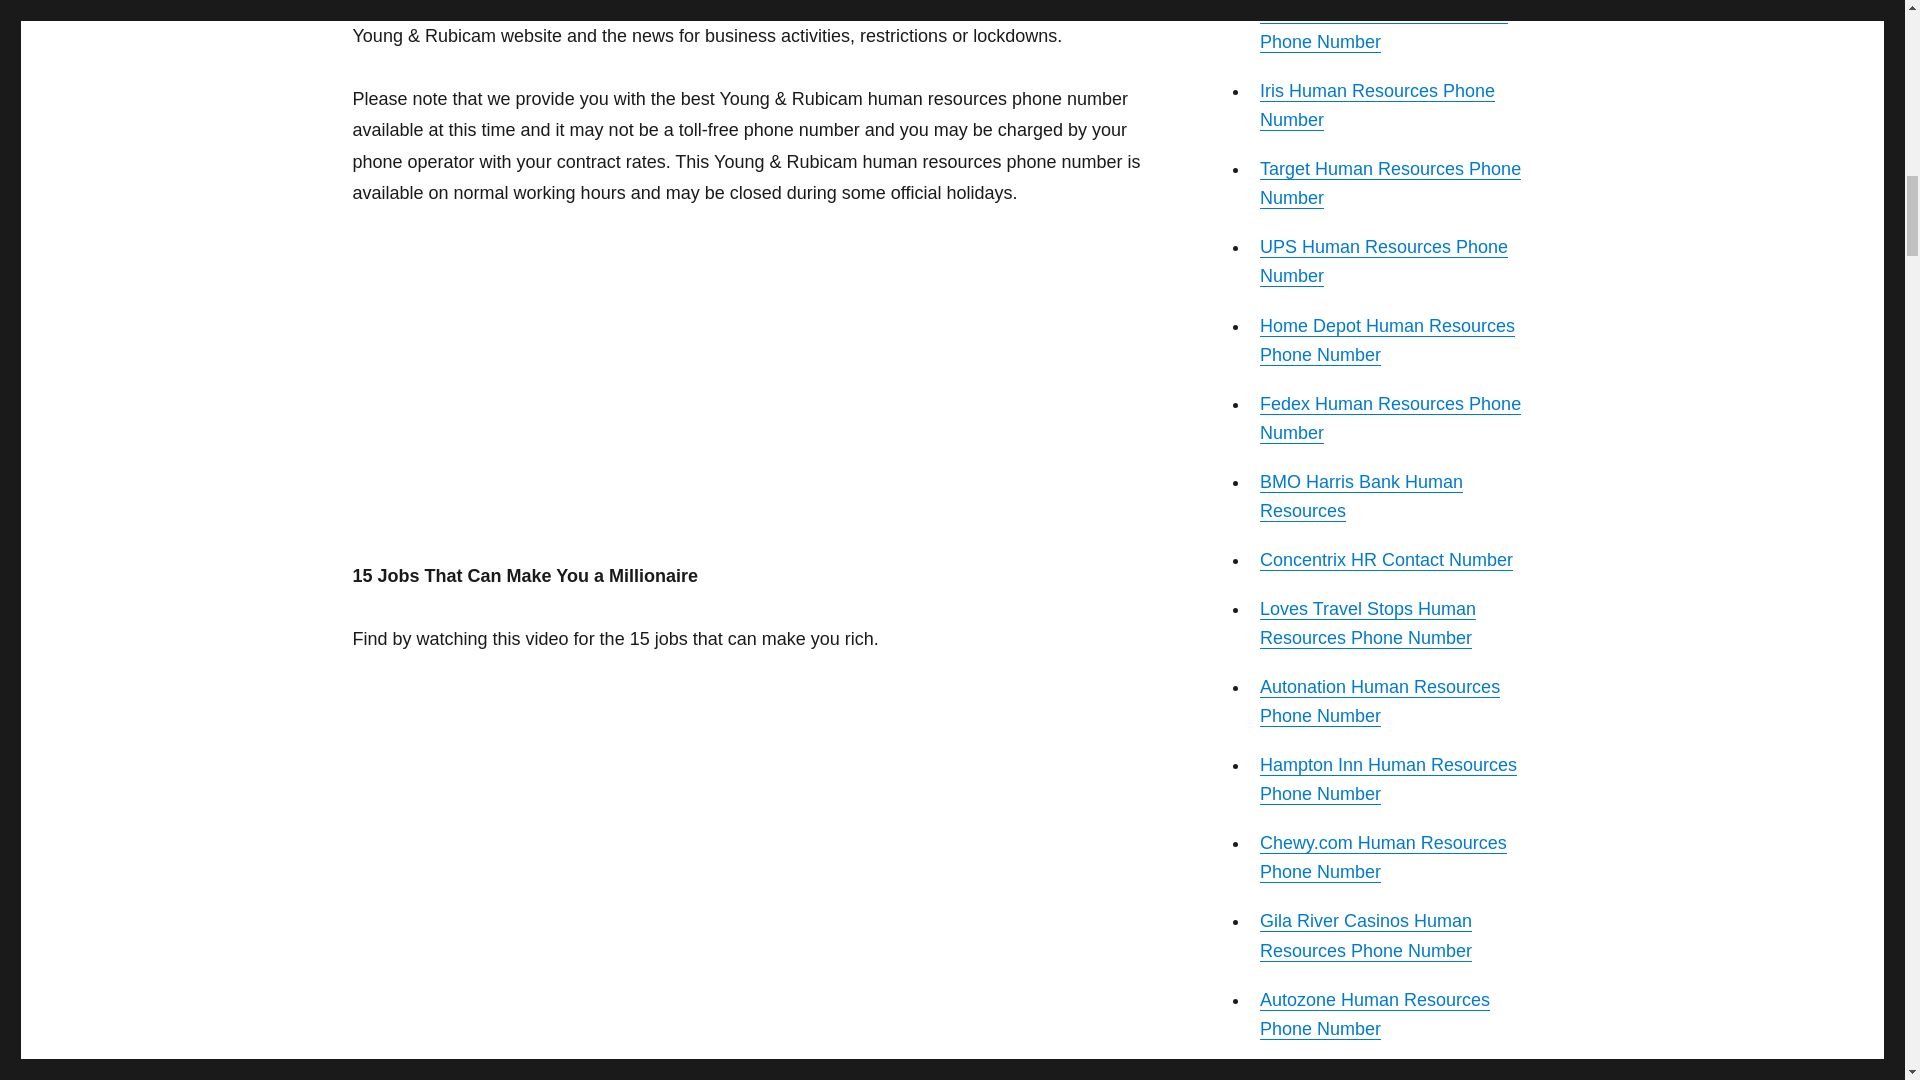  I want to click on Fedex Human Resources Phone Number, so click(1390, 418).